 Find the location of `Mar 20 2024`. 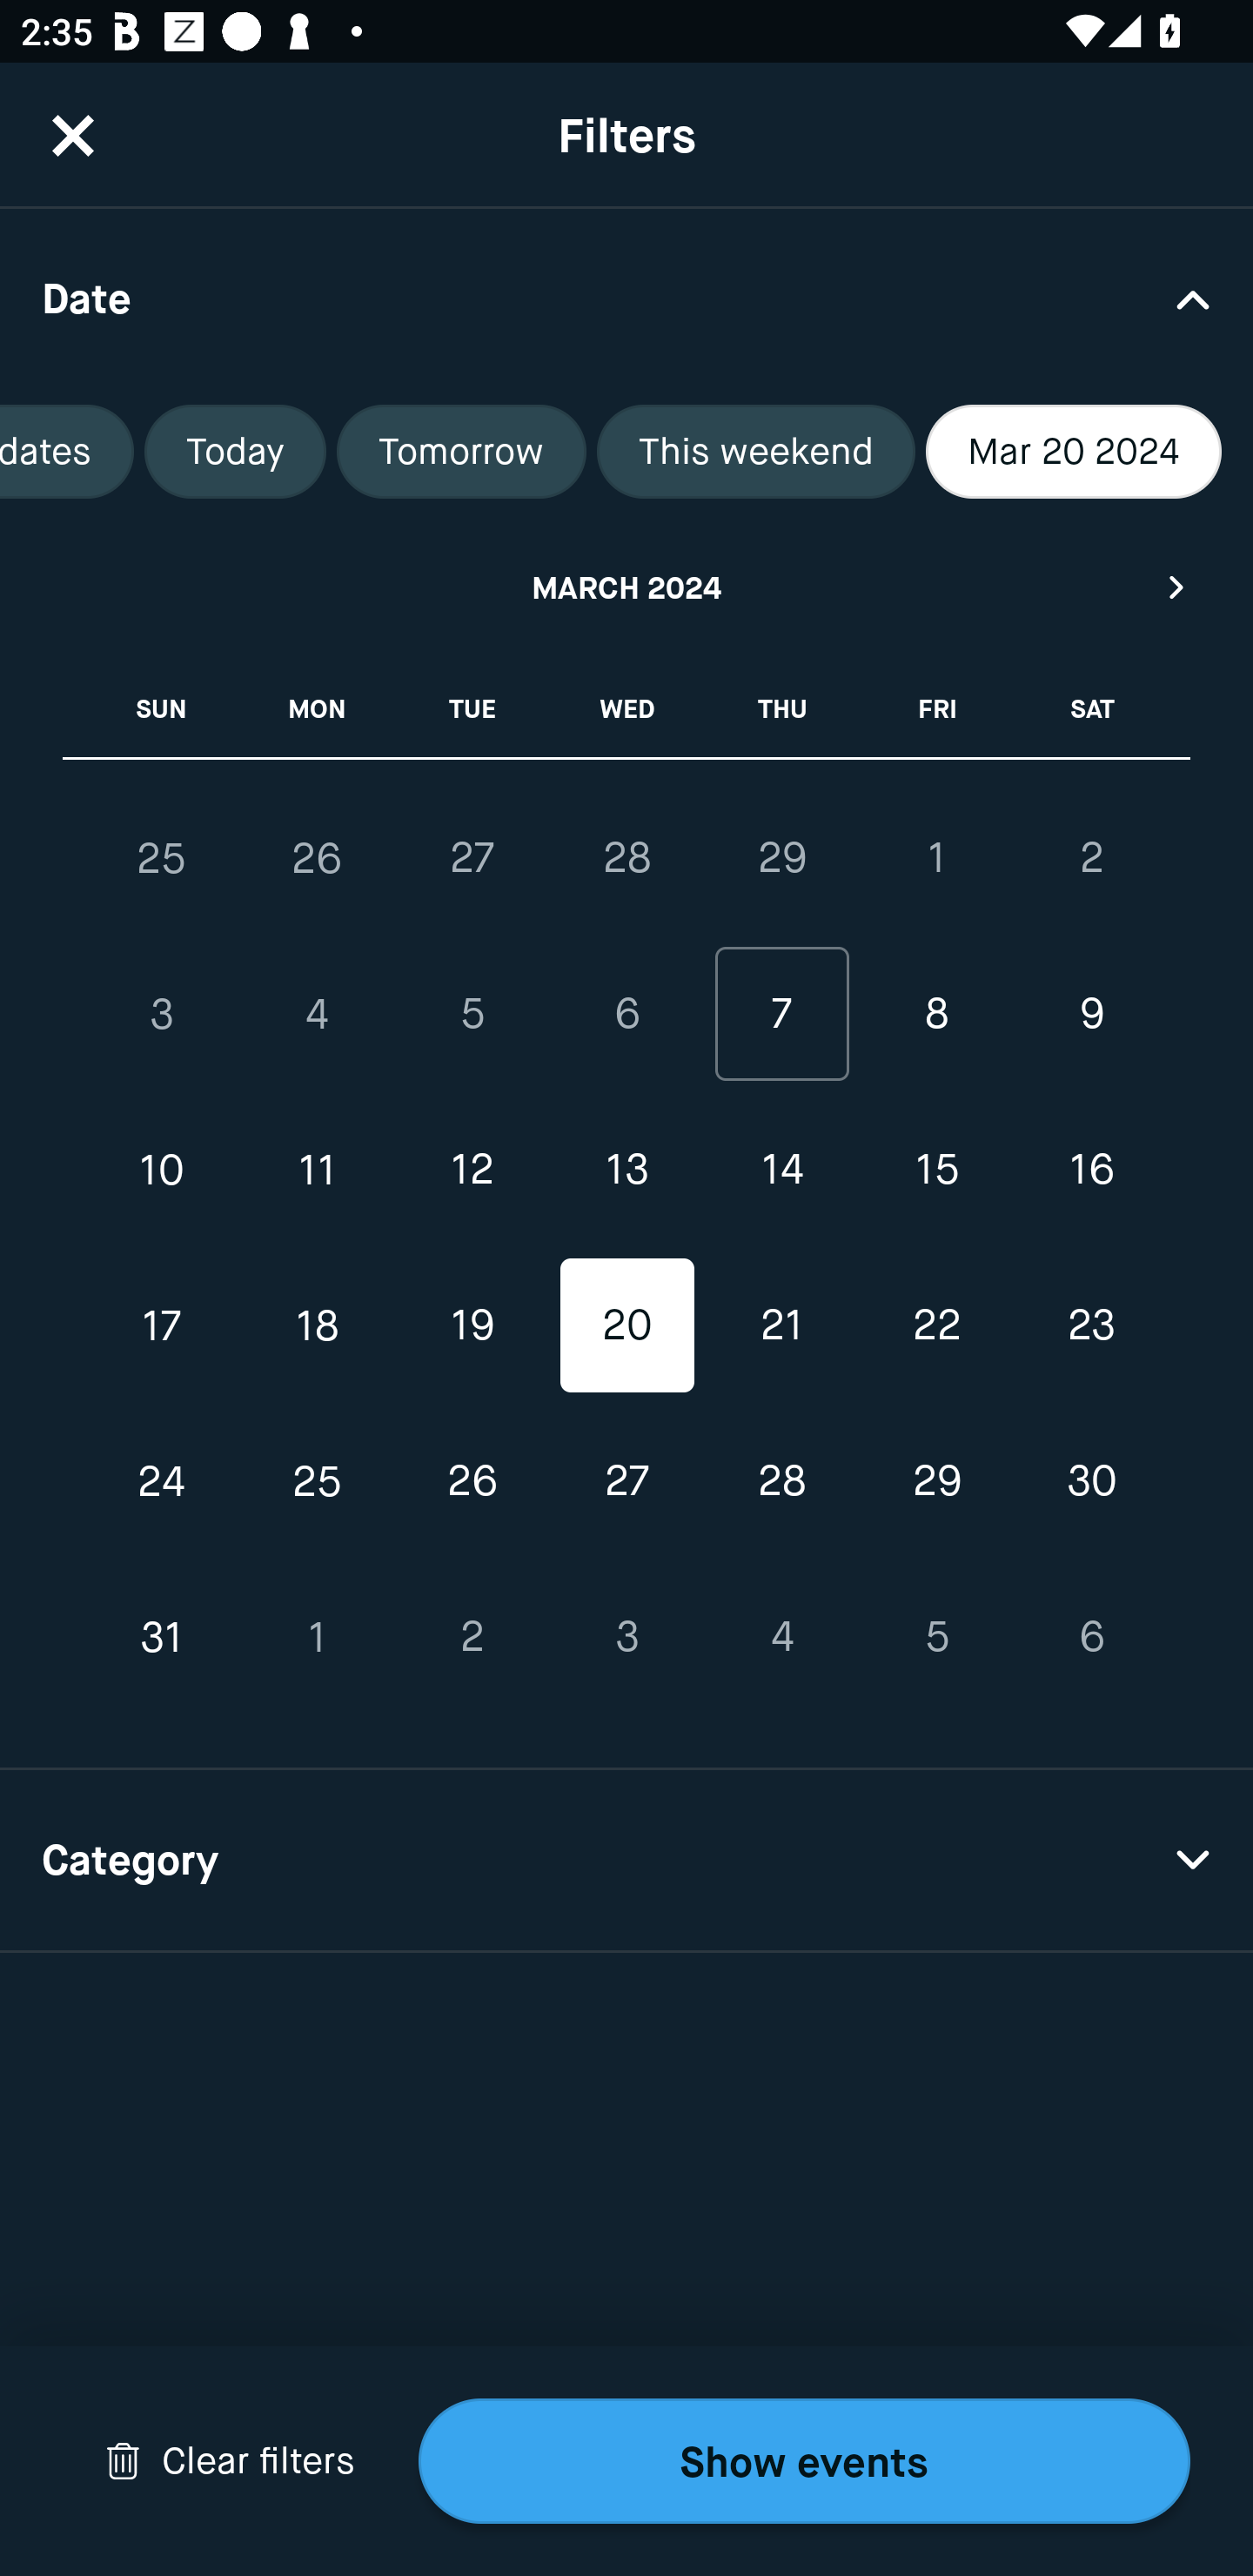

Mar 20 2024 is located at coordinates (1074, 452).